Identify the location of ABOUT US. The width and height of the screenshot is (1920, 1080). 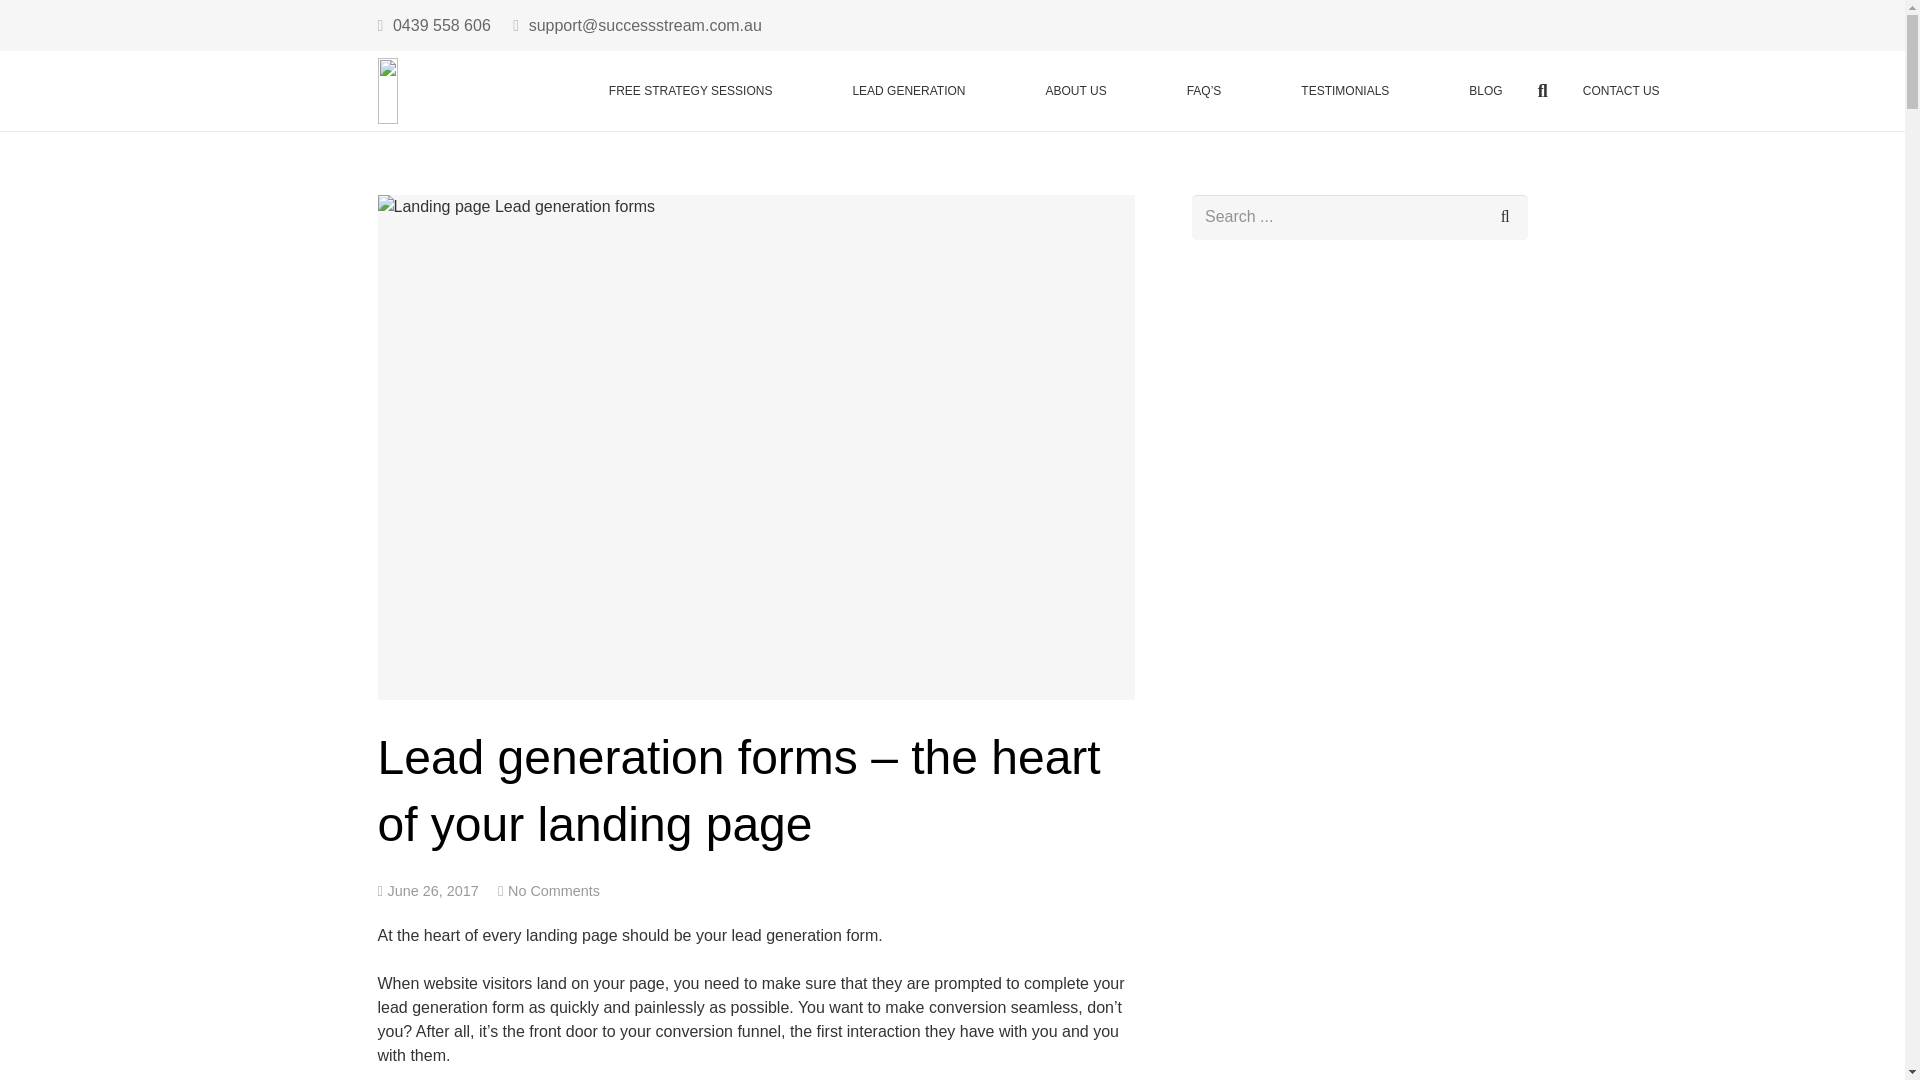
(1076, 90).